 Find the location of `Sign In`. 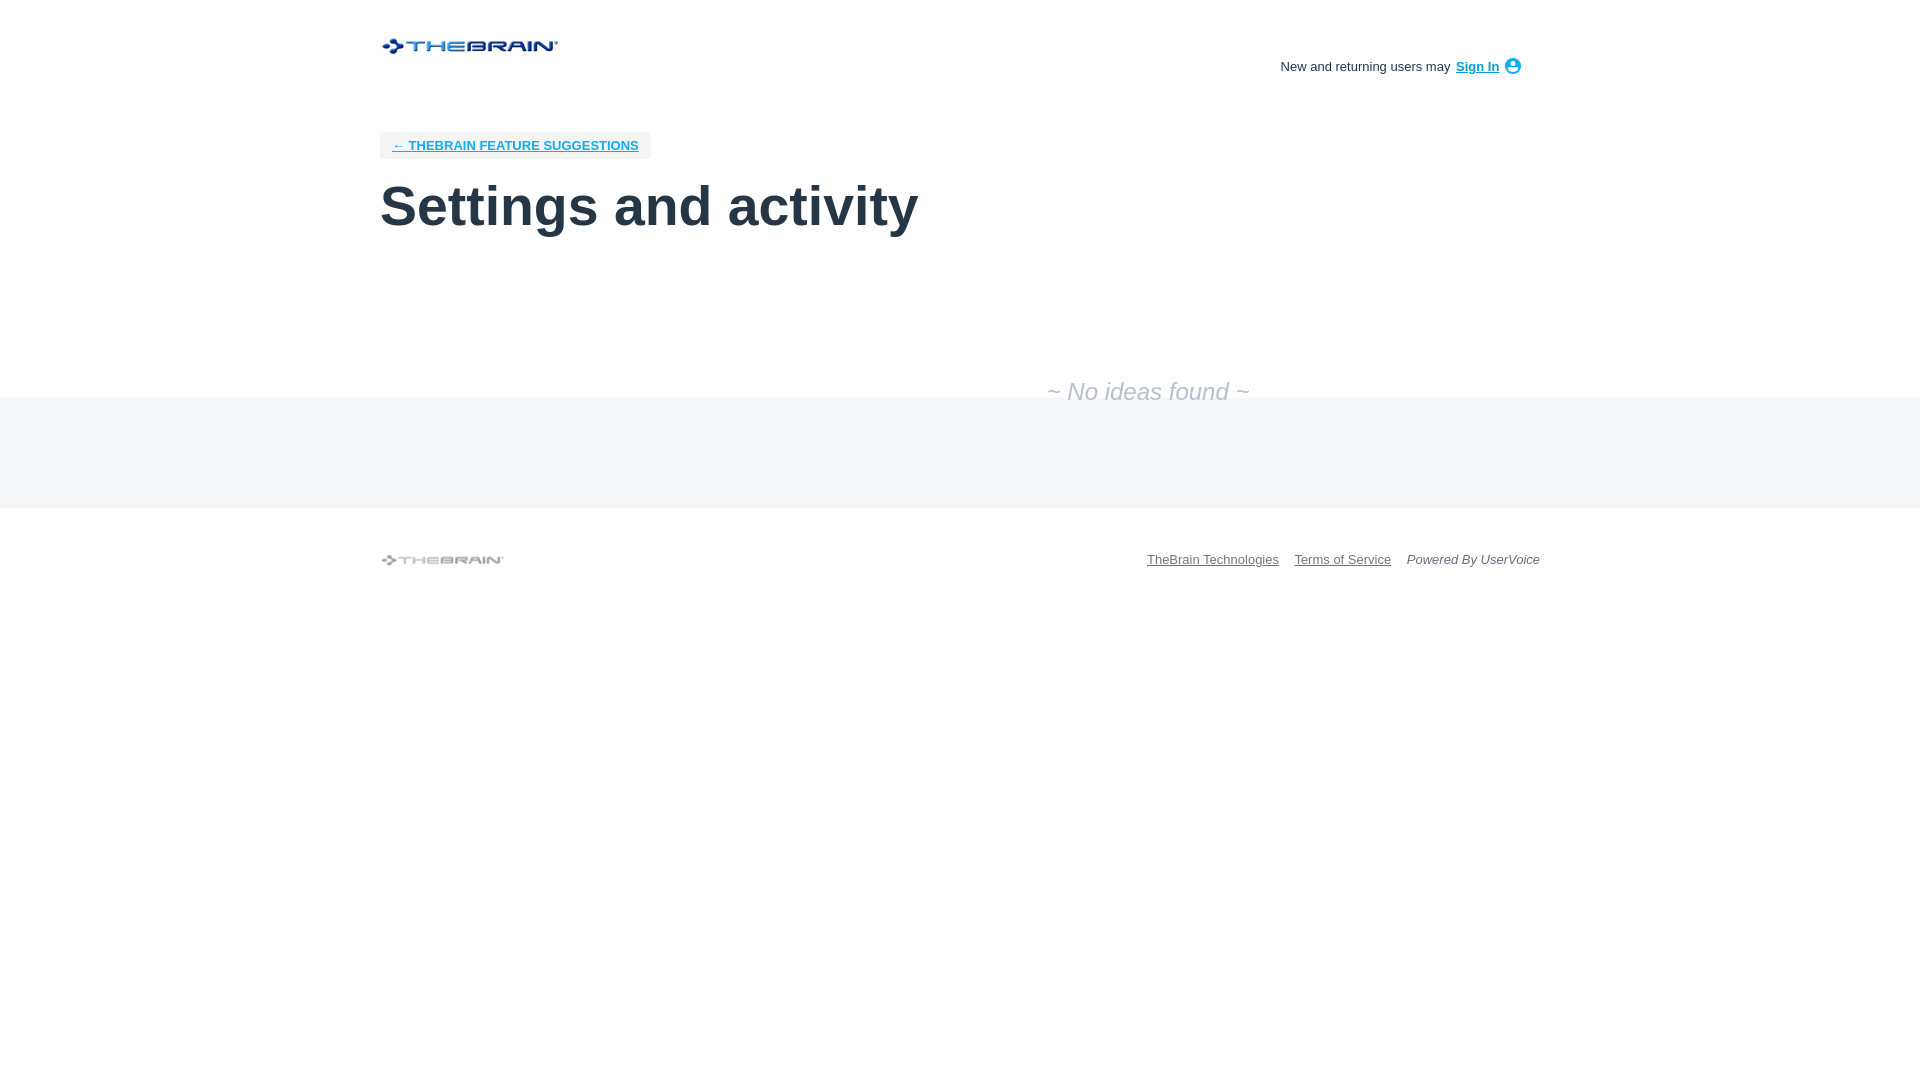

Sign In is located at coordinates (1477, 66).